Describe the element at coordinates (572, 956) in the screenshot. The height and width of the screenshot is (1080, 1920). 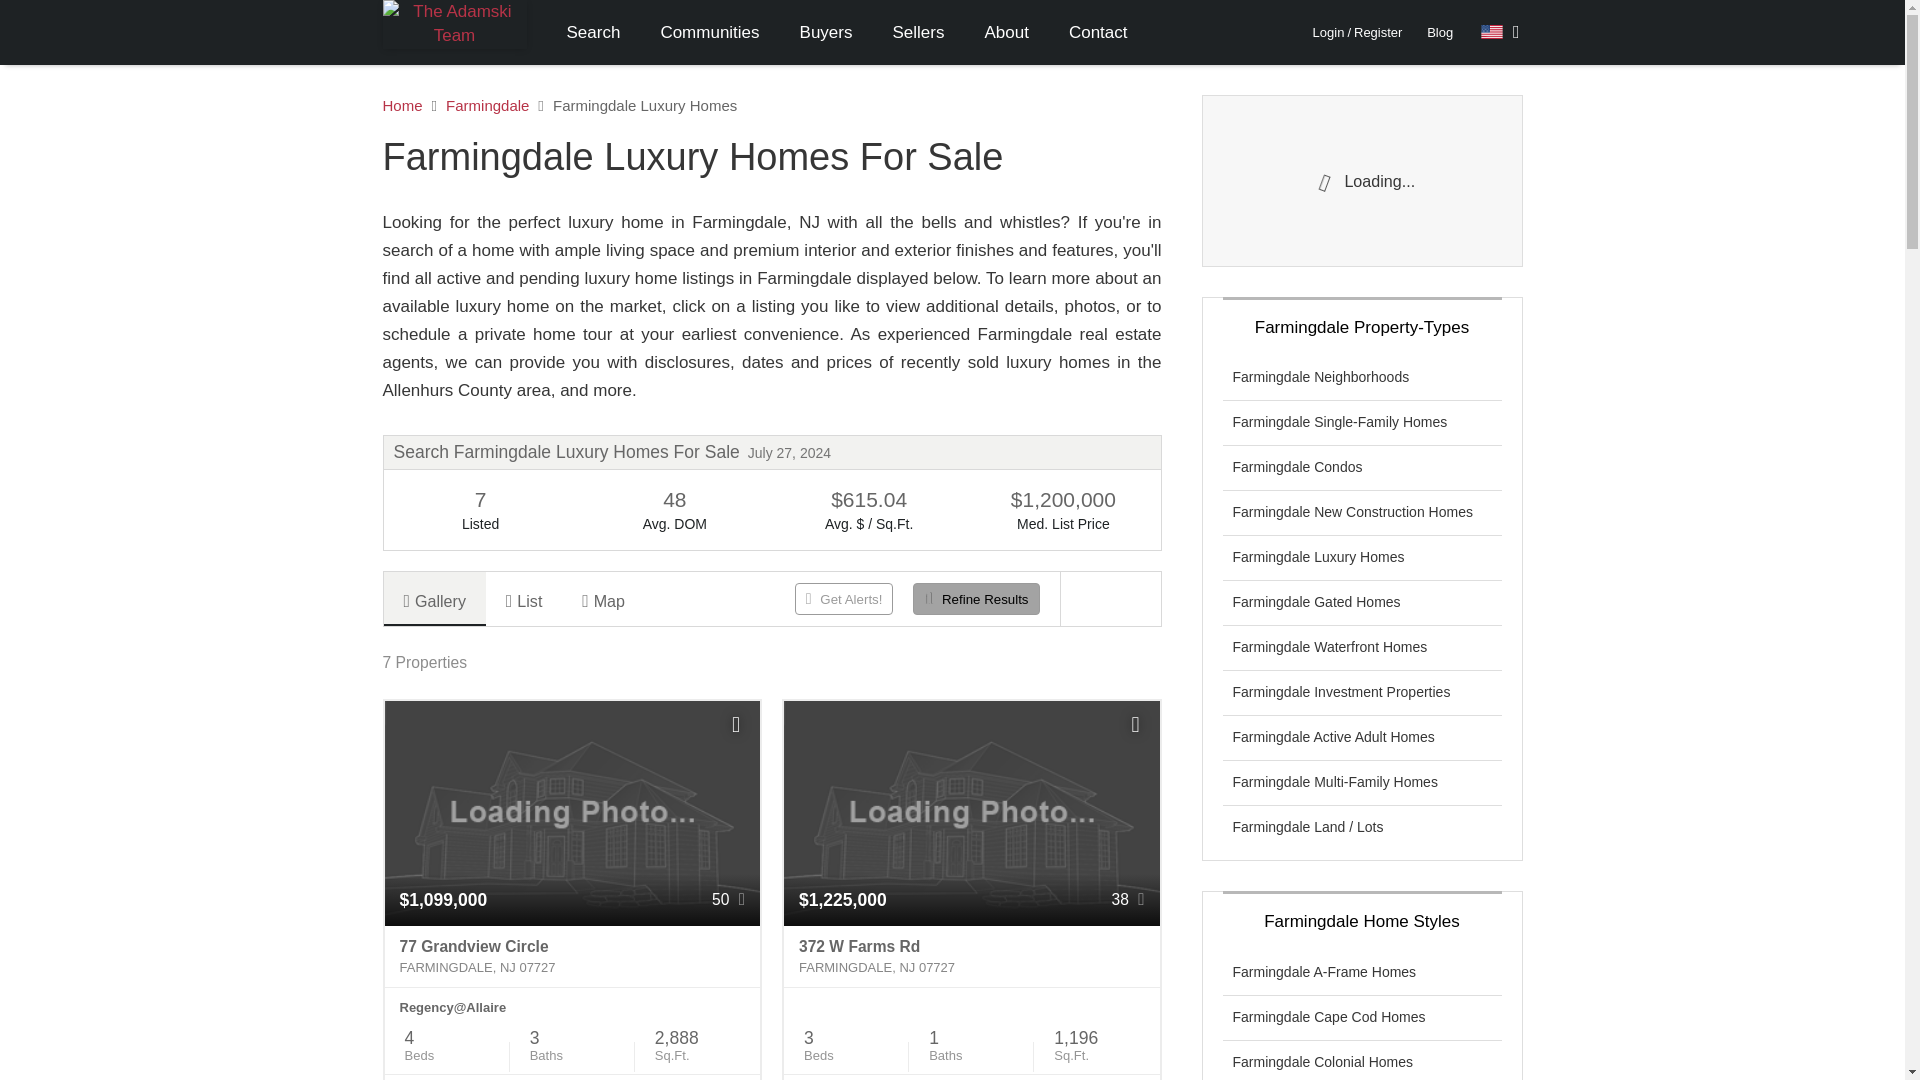
I see `77 Grandview Circle Farmingdale,  NJ 07727` at that location.